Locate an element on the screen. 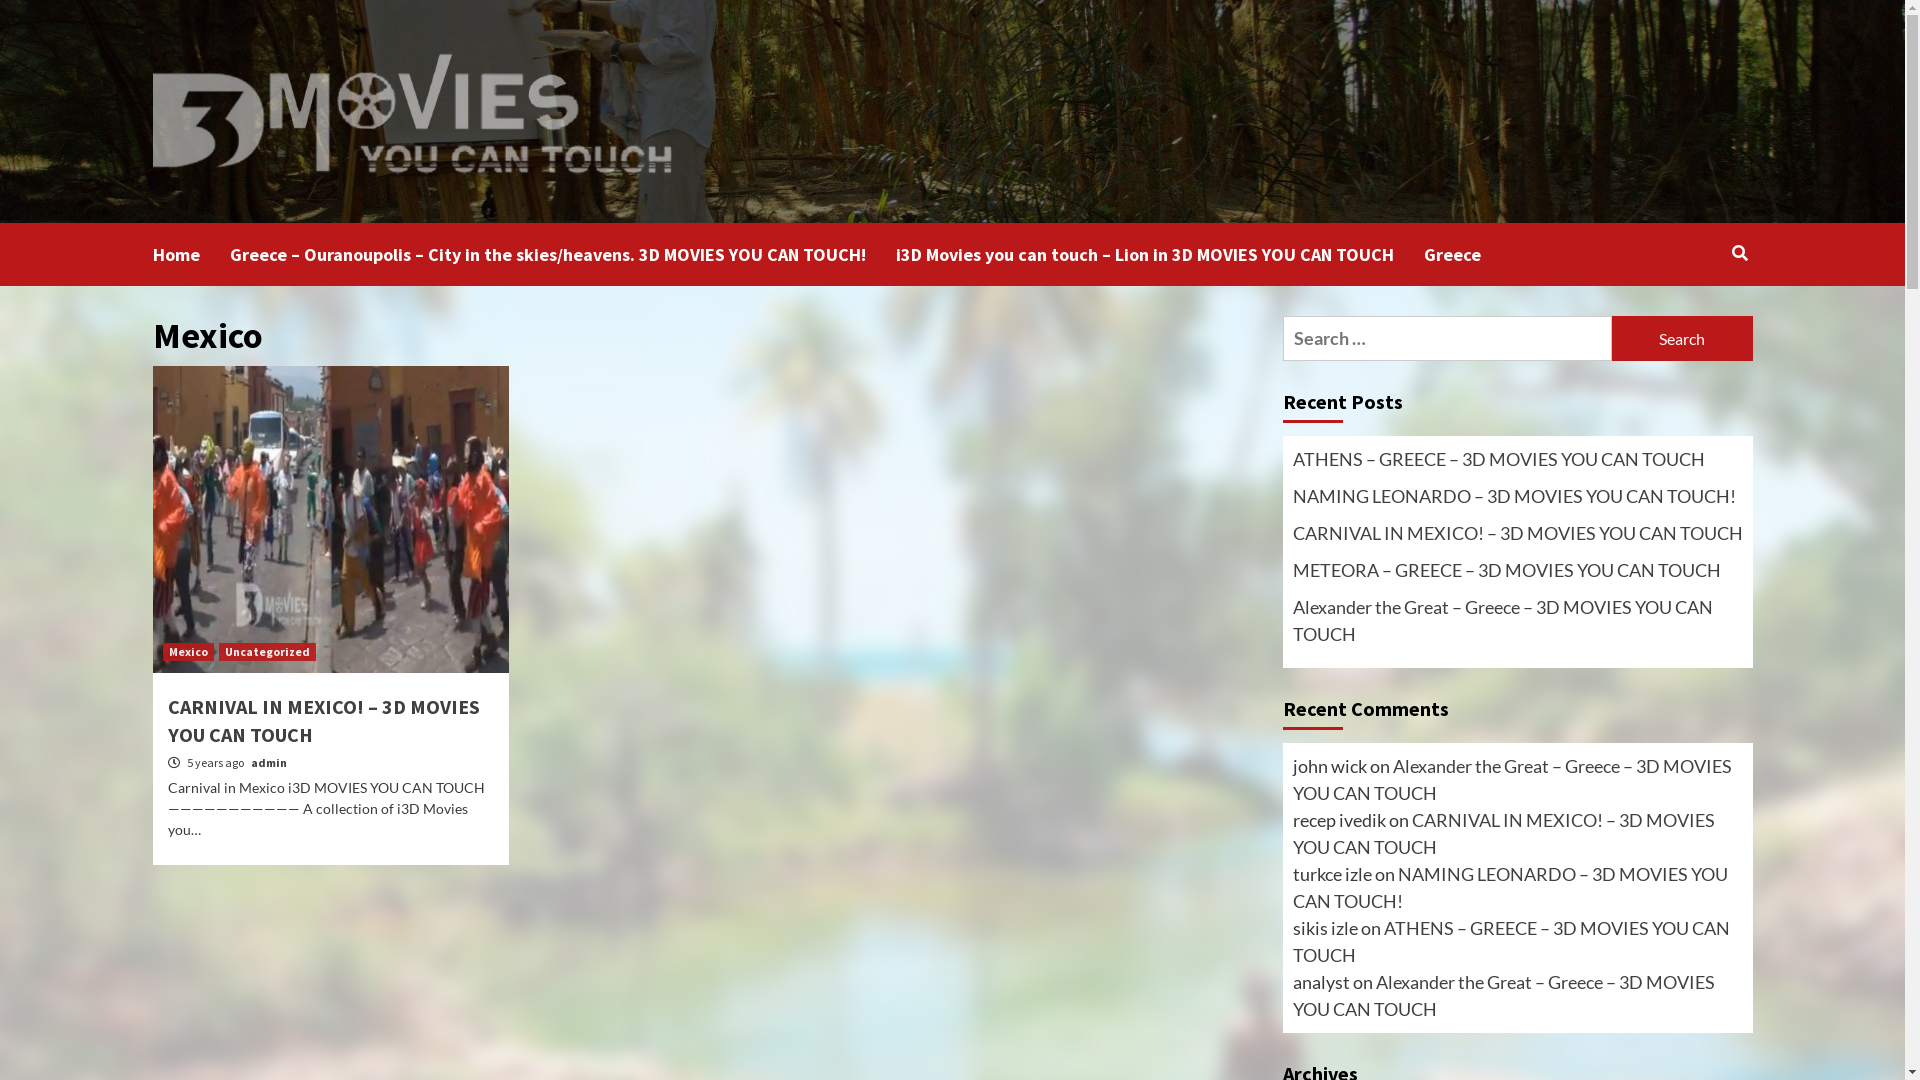 The image size is (1920, 1080). Home is located at coordinates (190, 254).